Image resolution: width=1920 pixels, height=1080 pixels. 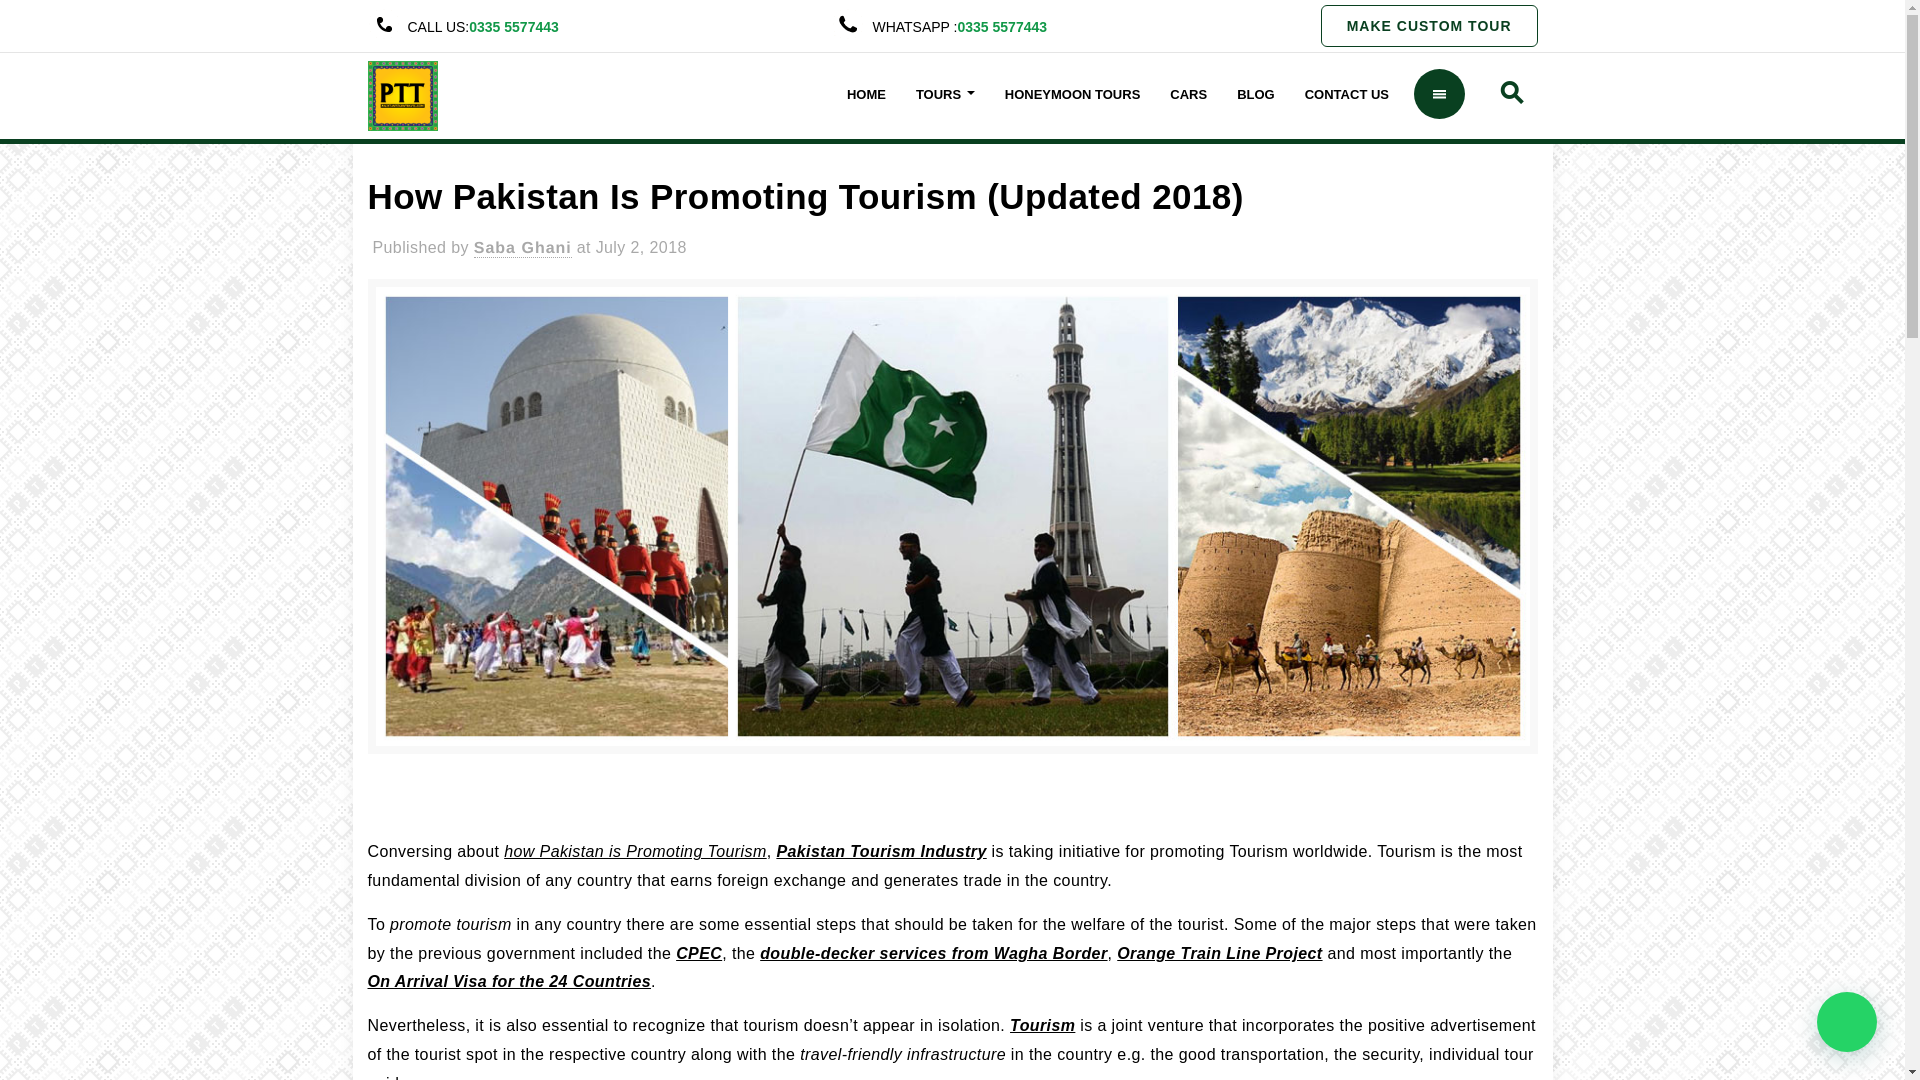 What do you see at coordinates (1072, 96) in the screenshot?
I see `HONEYMOON TOURS` at bounding box center [1072, 96].